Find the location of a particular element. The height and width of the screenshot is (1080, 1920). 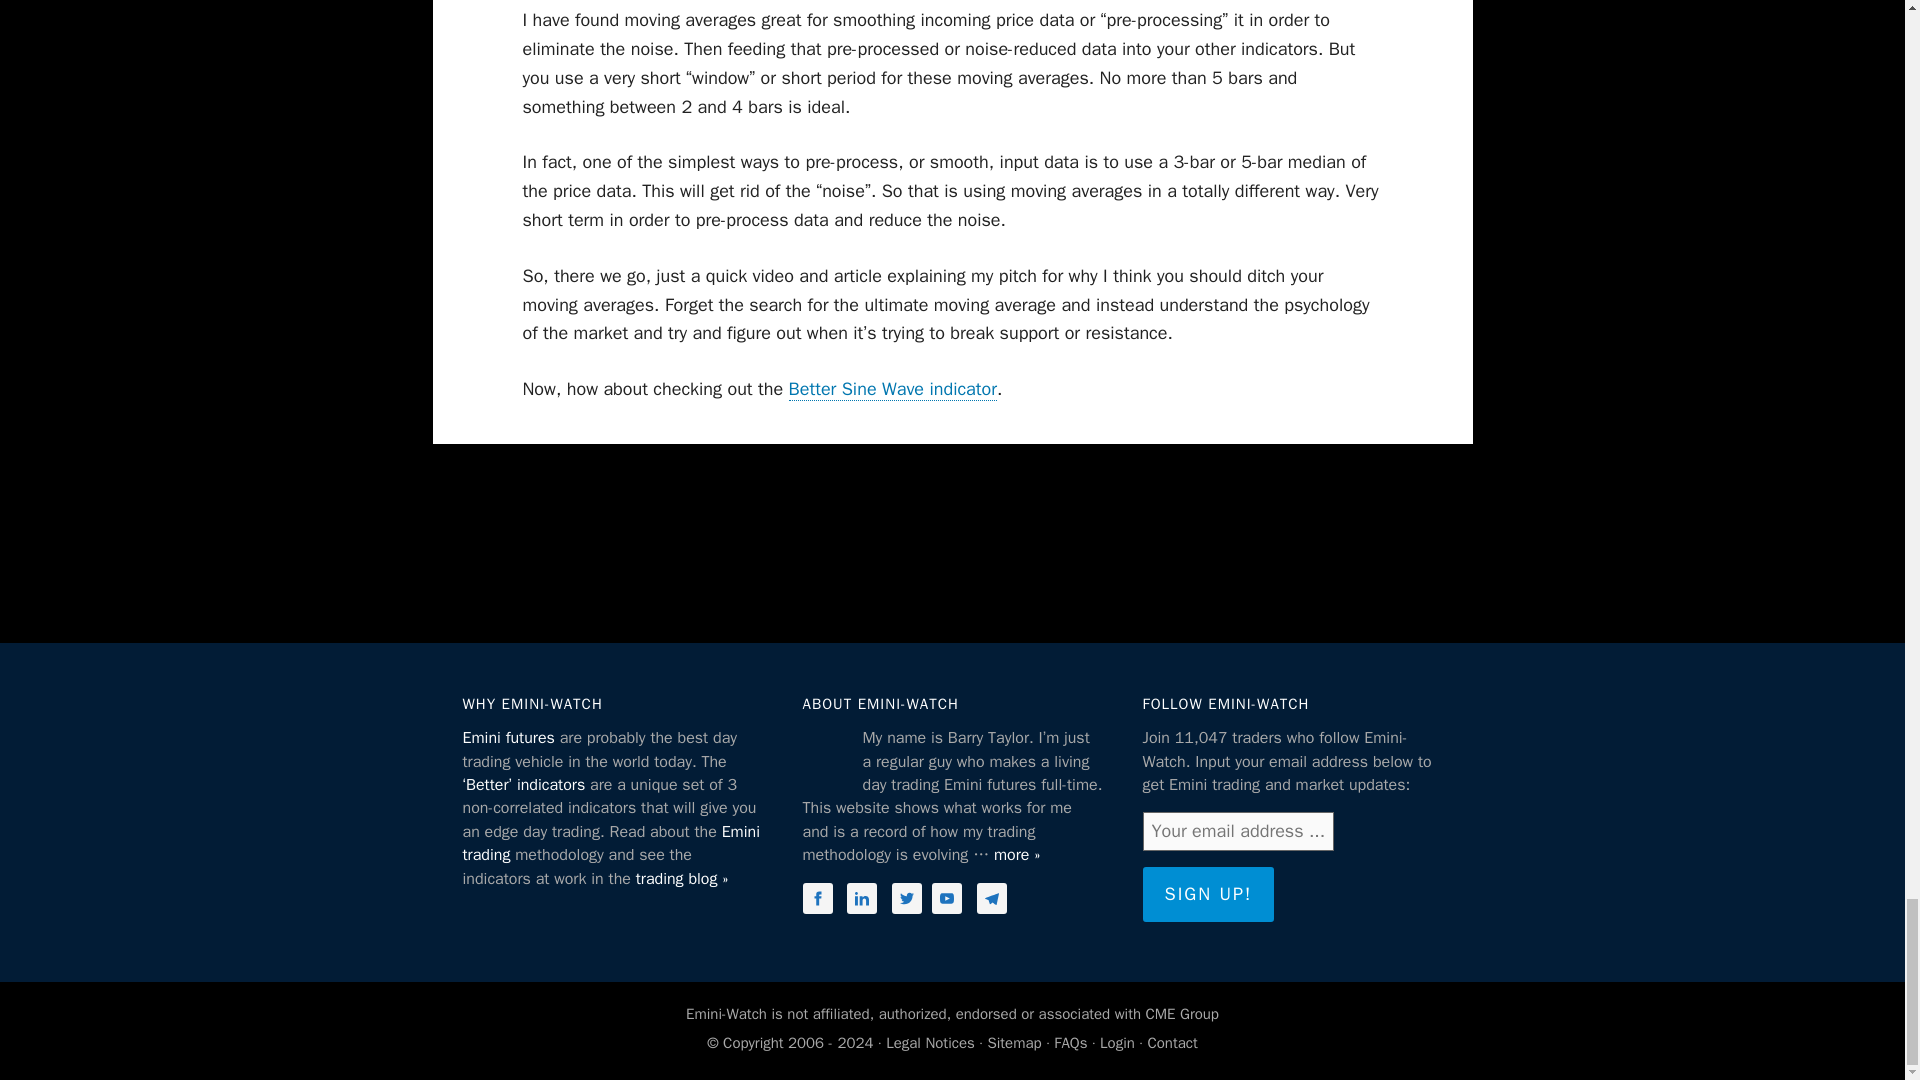

Barry Taylor Emini-Watch is located at coordinates (827, 756).